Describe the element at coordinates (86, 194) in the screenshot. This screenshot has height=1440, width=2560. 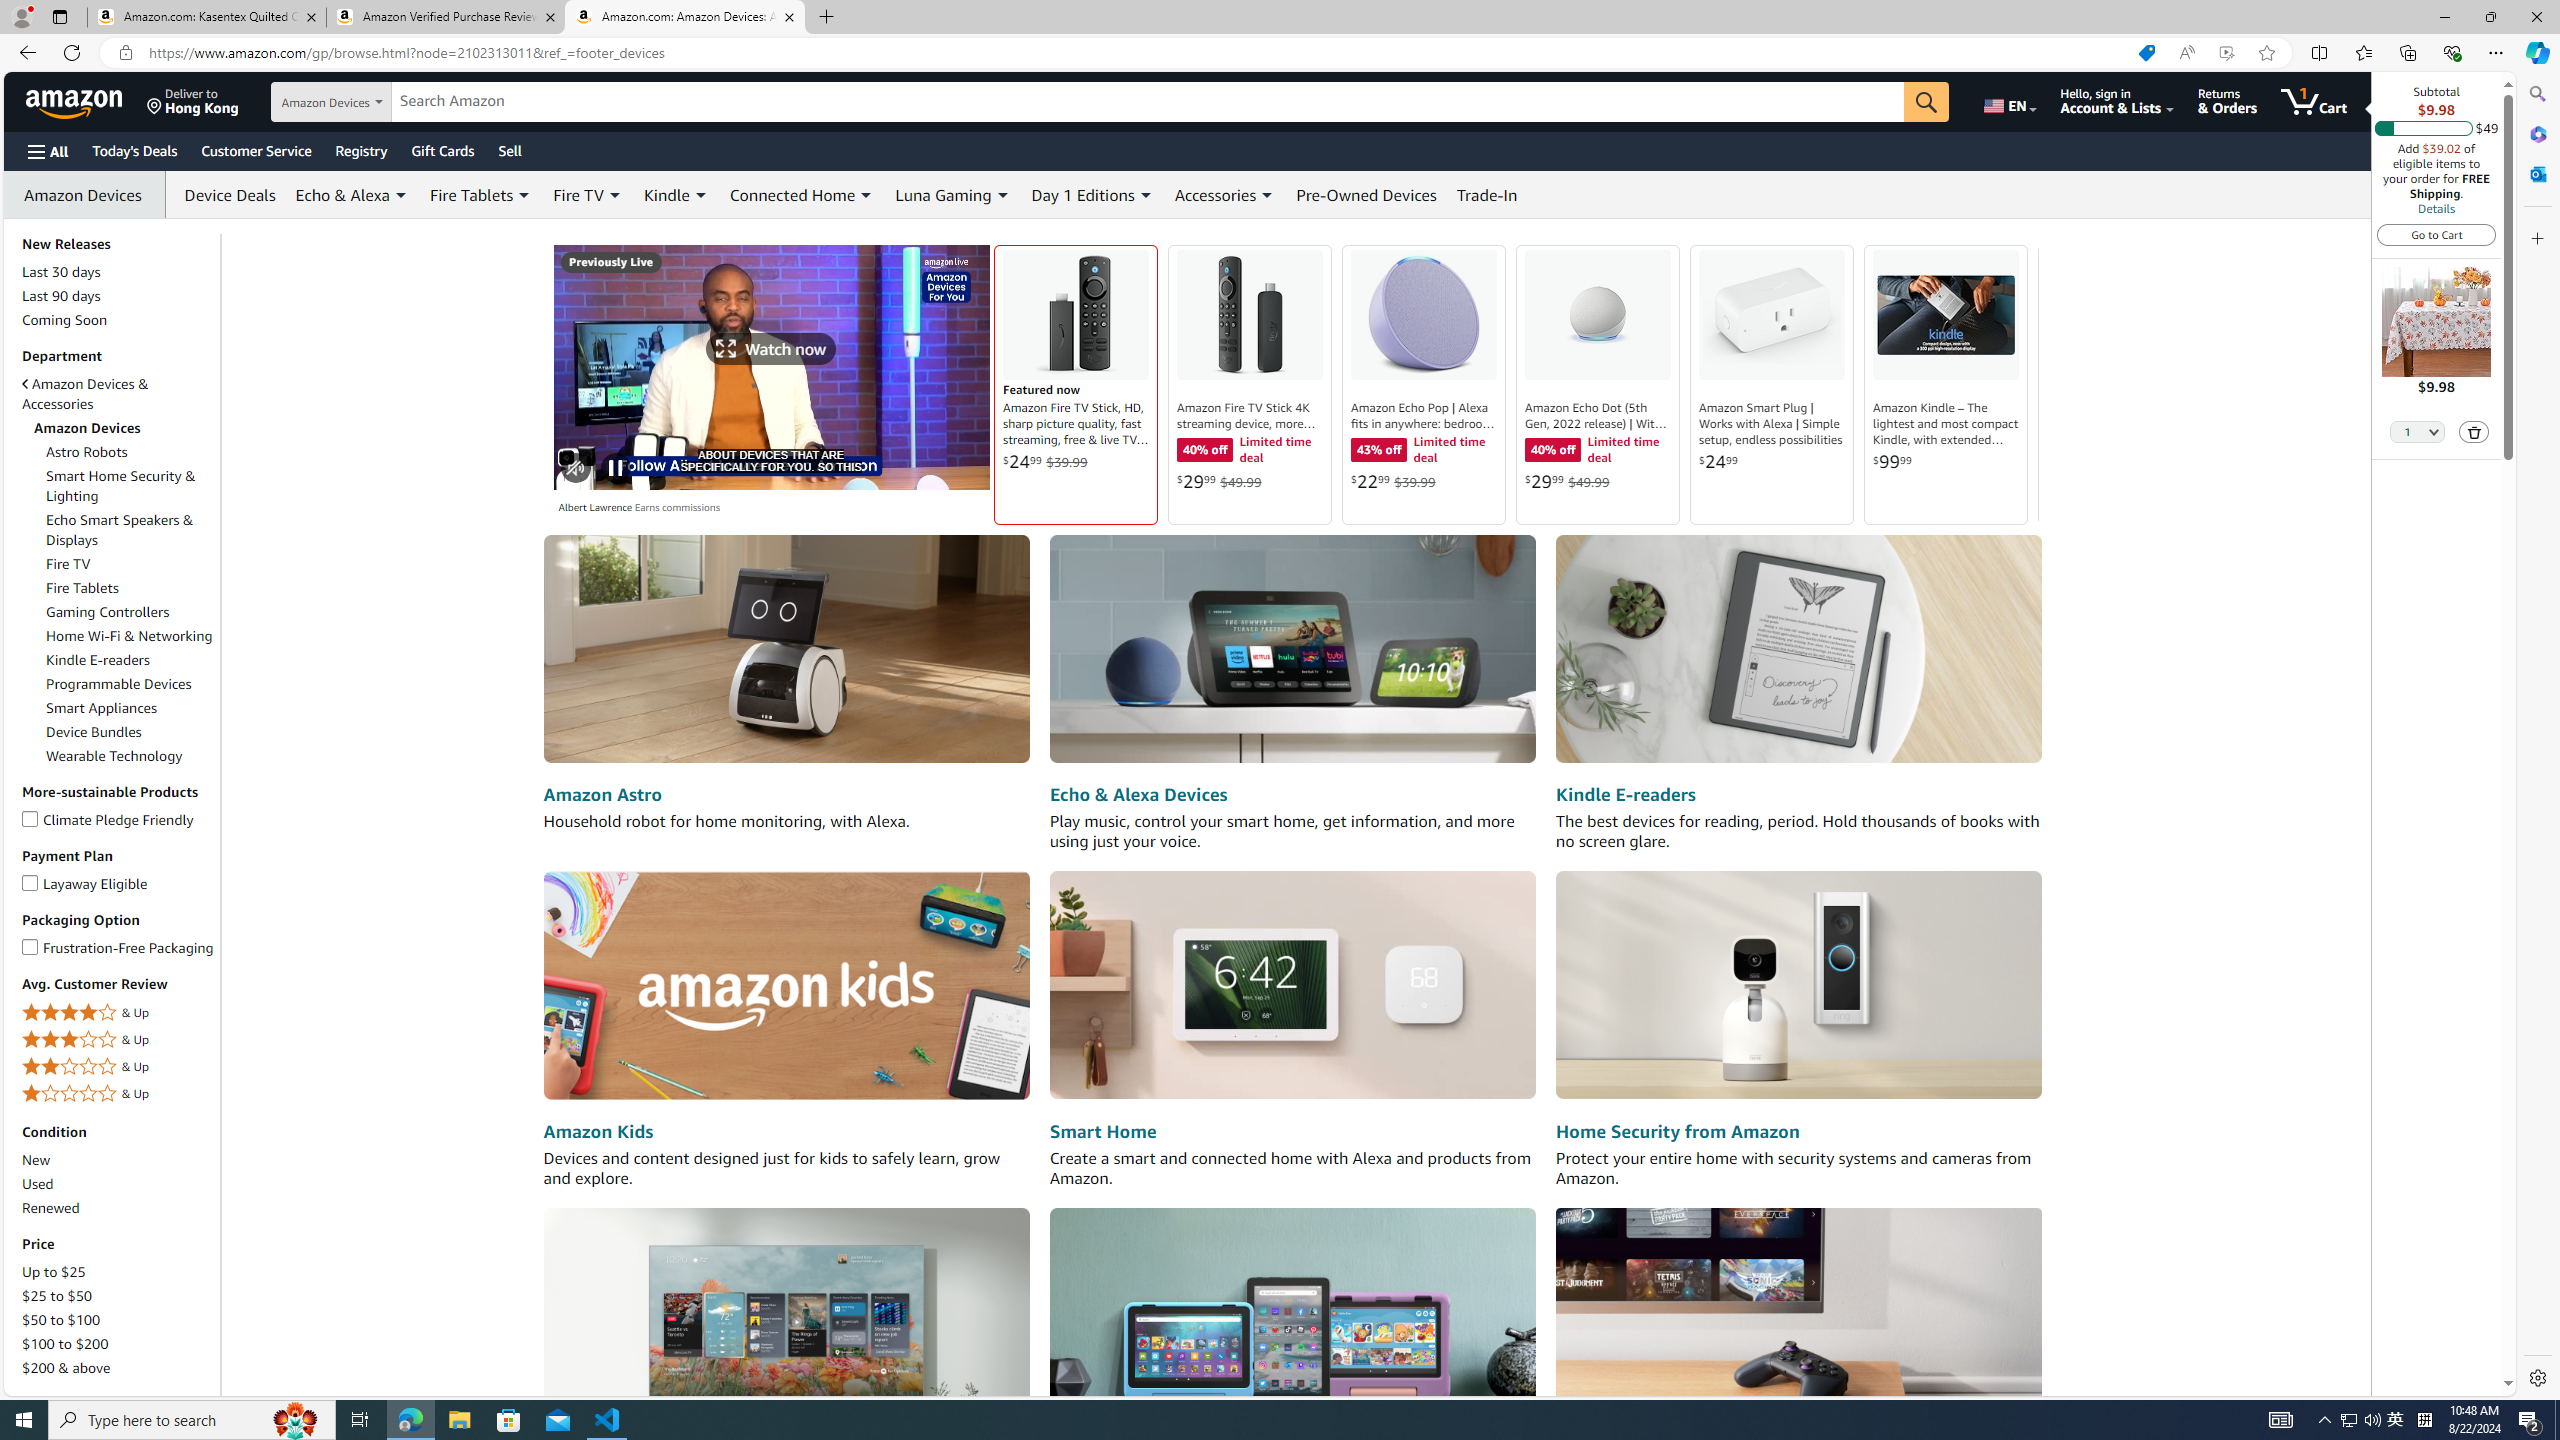
I see `Amazon Devices` at that location.